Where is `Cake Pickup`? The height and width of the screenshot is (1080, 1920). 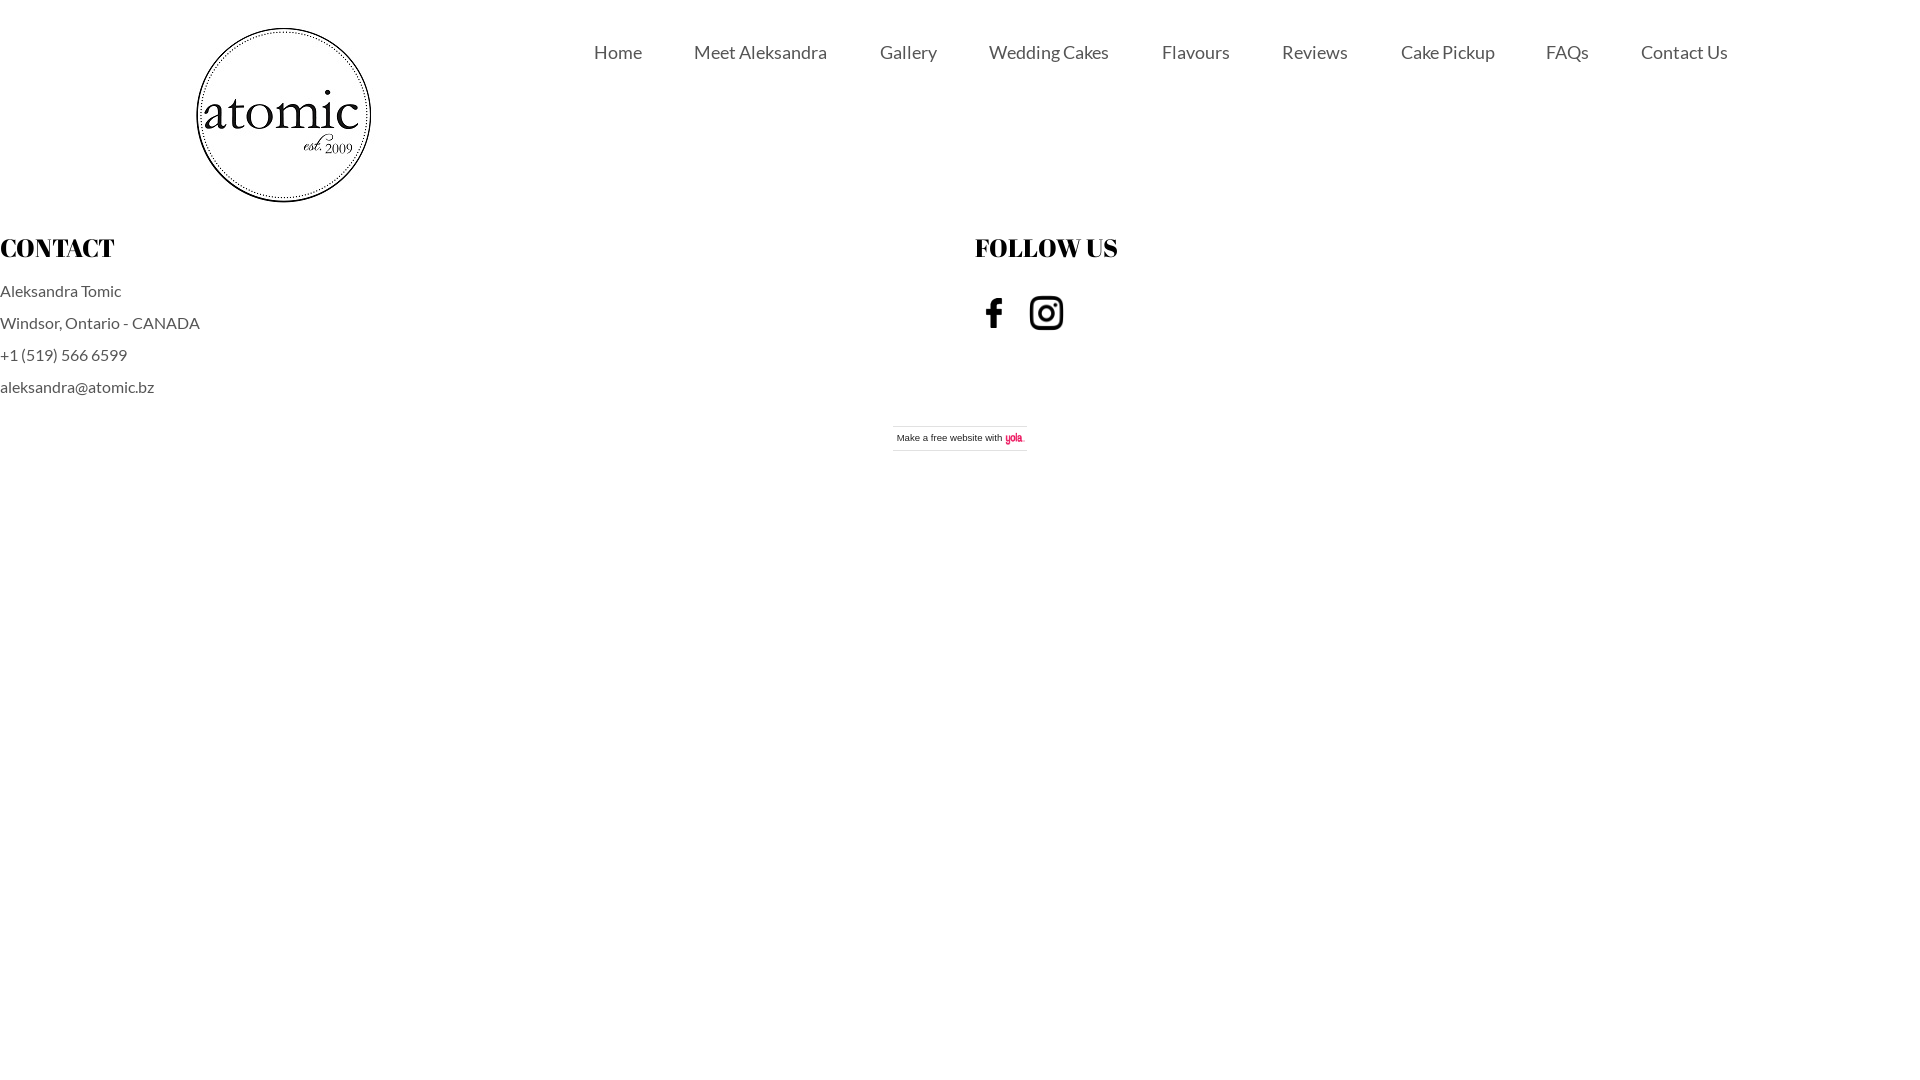
Cake Pickup is located at coordinates (1450, 52).